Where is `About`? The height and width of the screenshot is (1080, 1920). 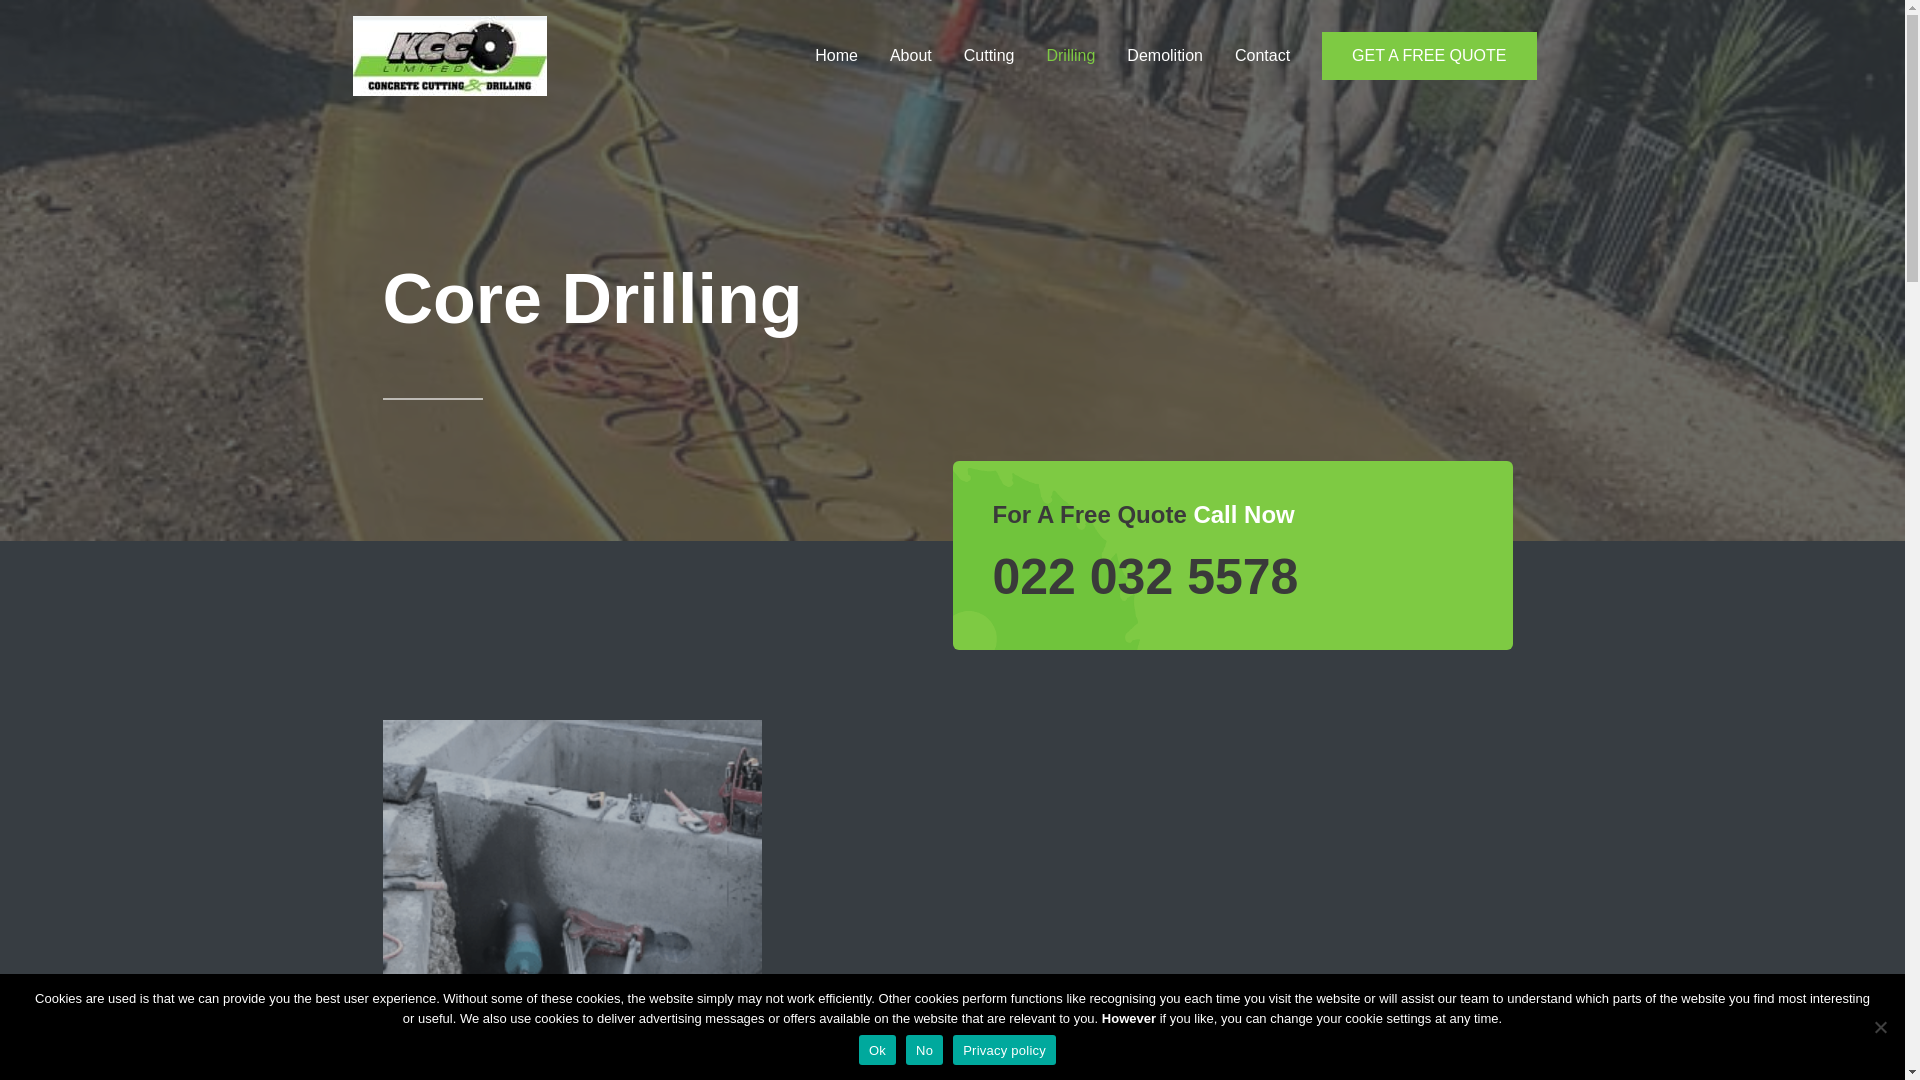
About is located at coordinates (910, 55).